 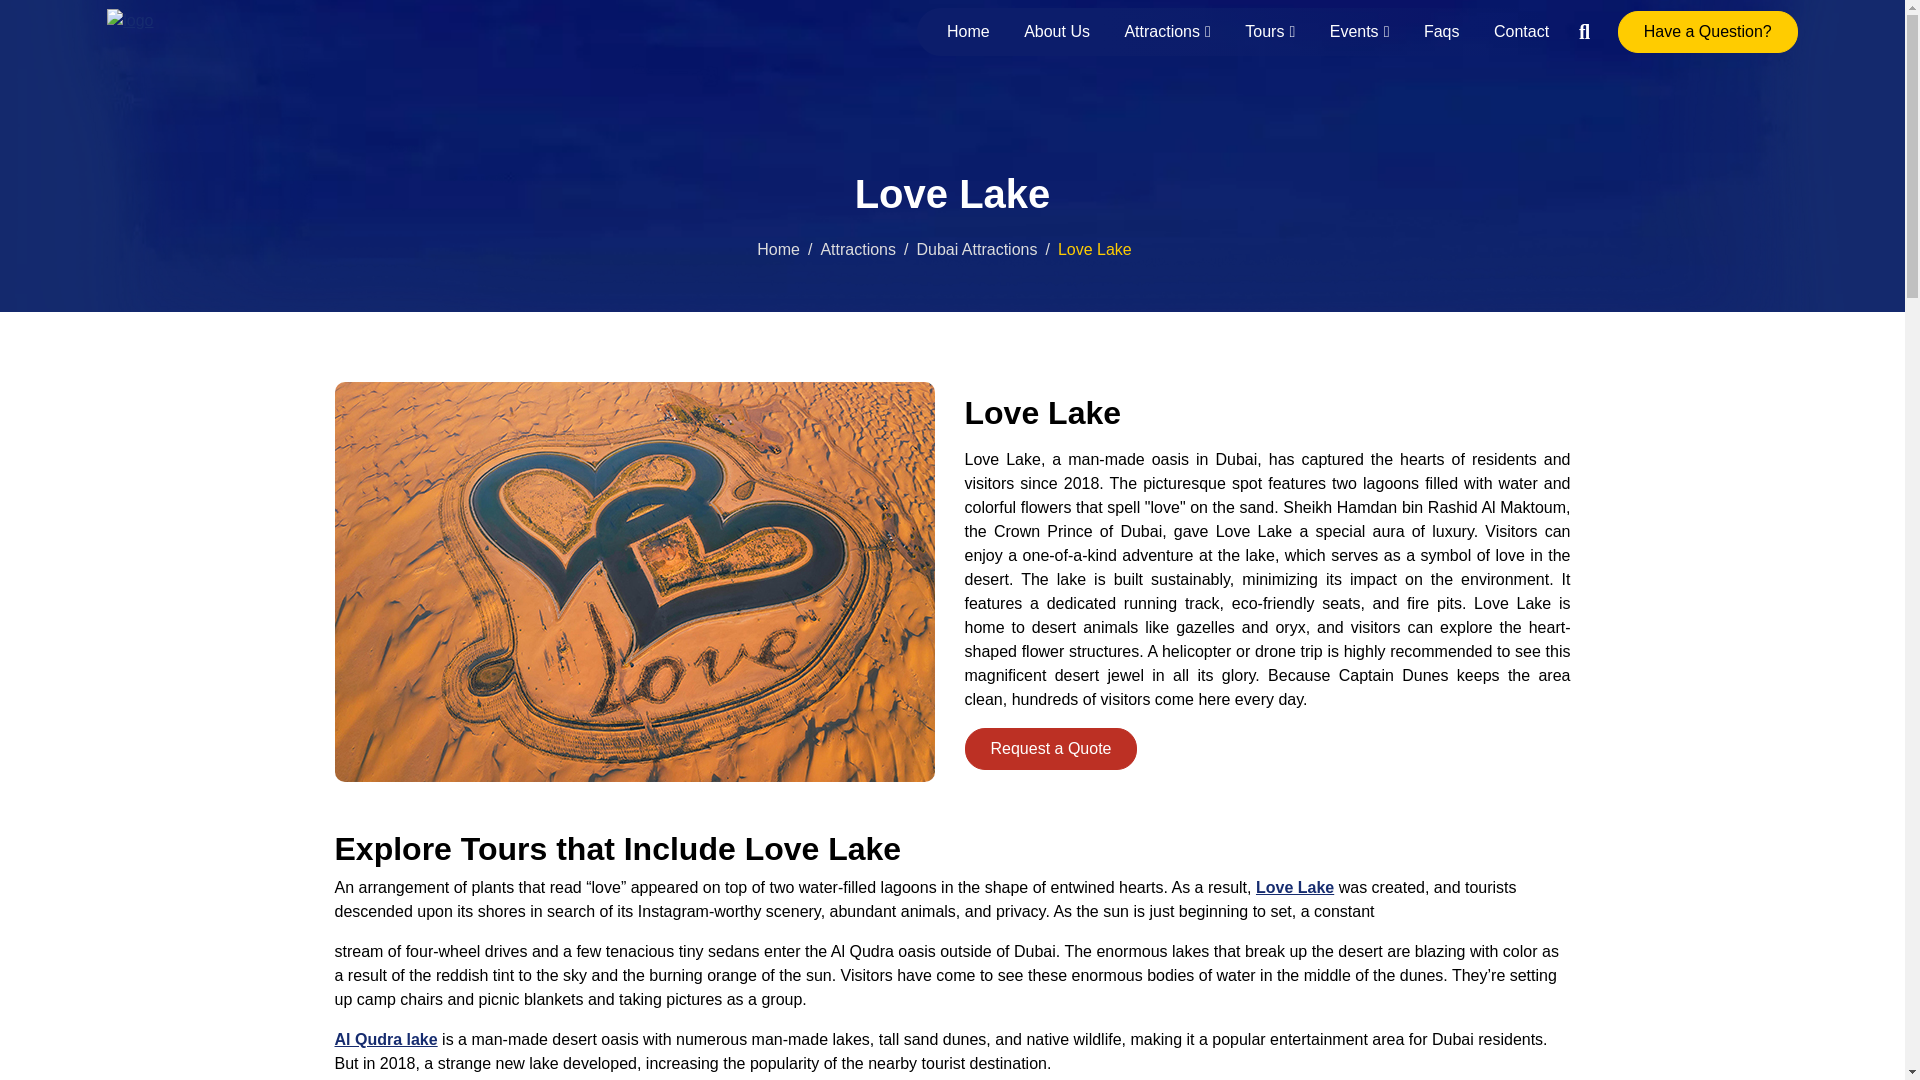 I want to click on Go to Home., so click(x=778, y=249).